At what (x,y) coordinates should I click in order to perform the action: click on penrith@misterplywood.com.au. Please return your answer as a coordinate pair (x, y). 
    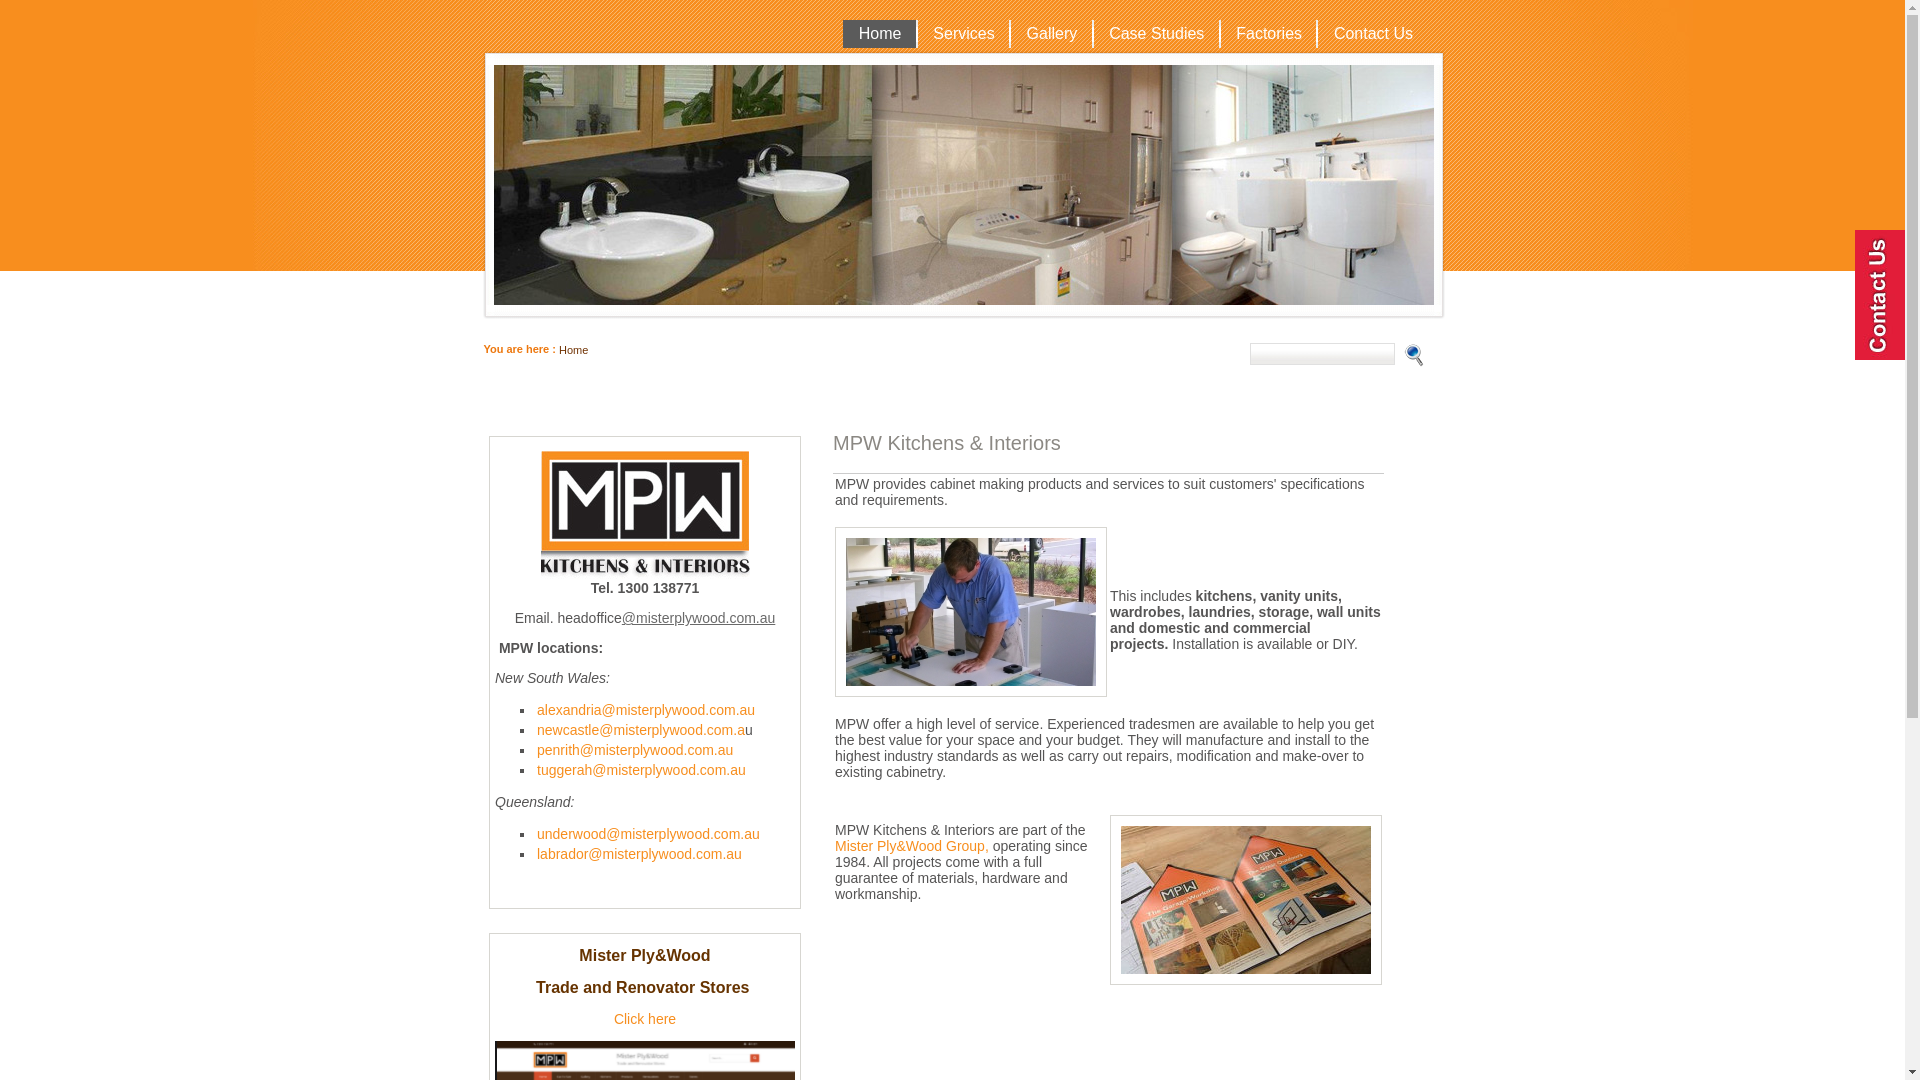
    Looking at the image, I should click on (635, 750).